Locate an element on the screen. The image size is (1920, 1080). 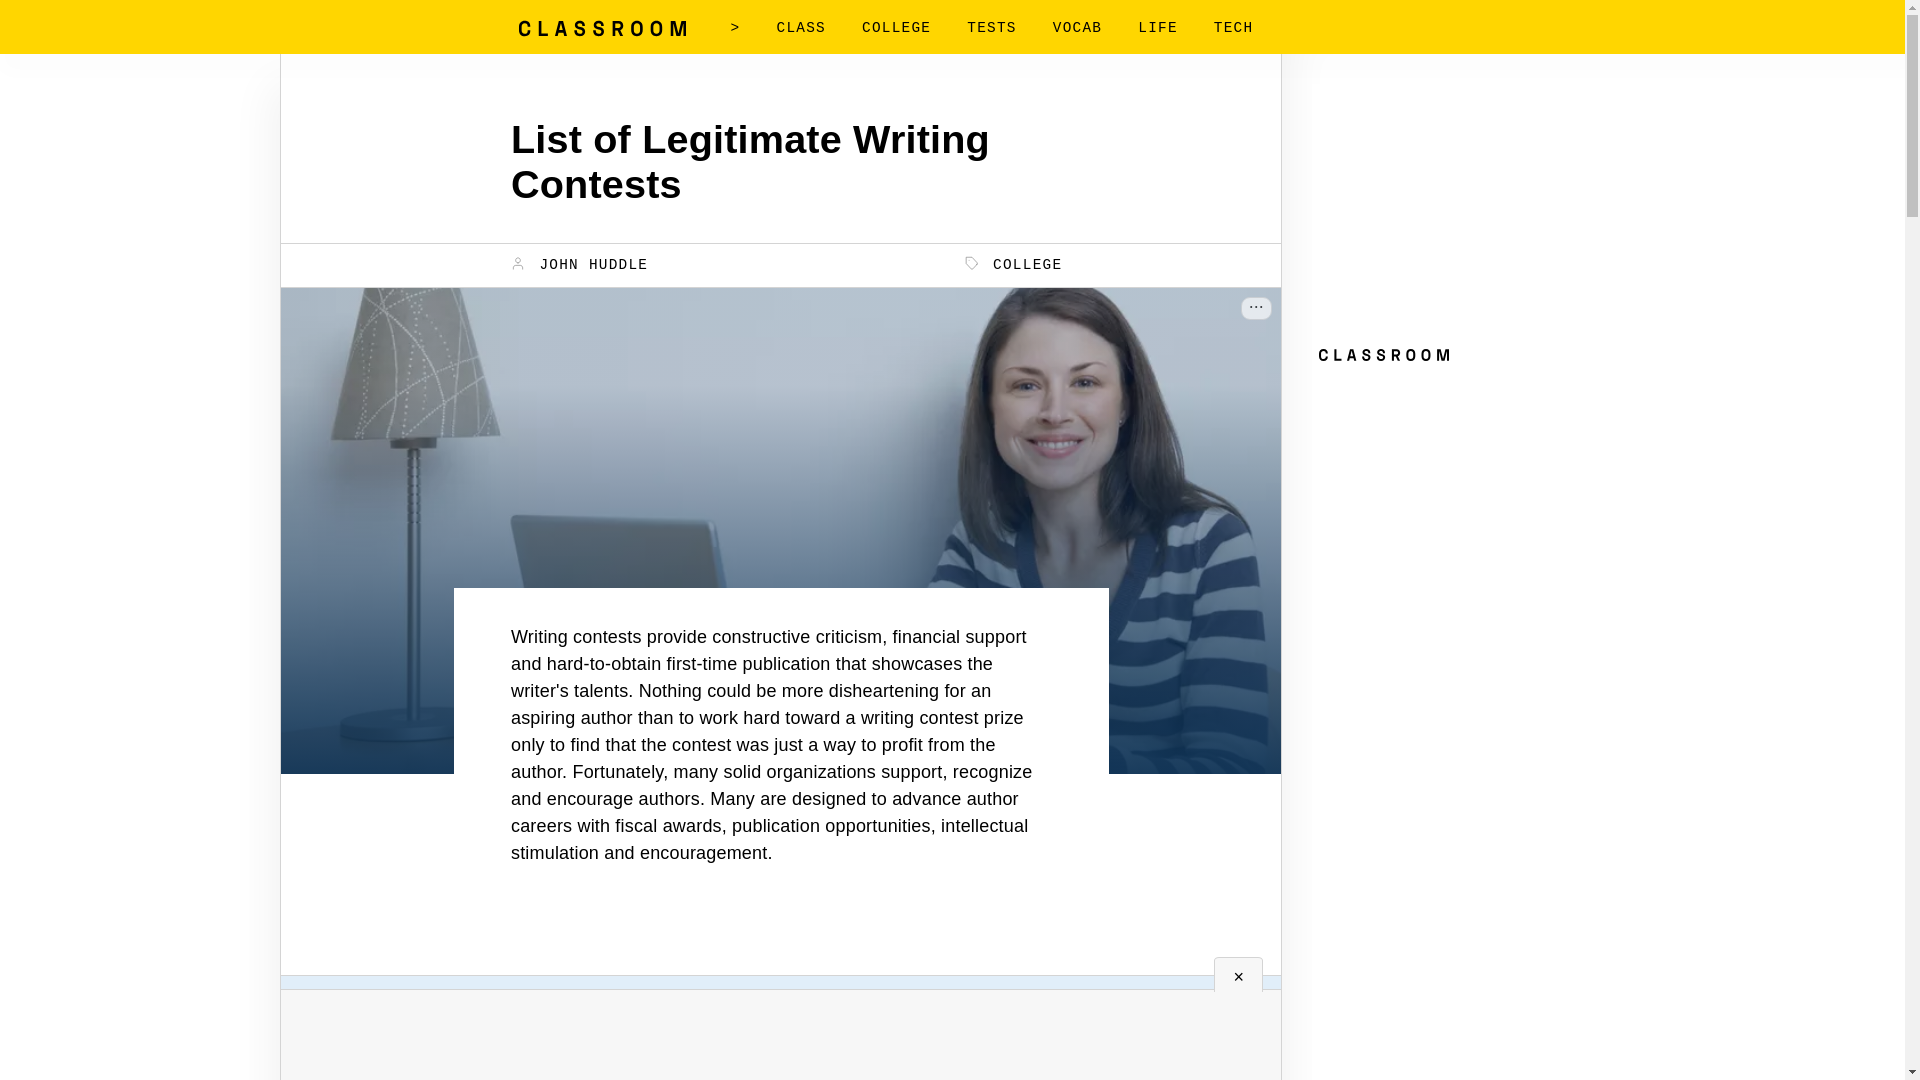
TECH is located at coordinates (1233, 28).